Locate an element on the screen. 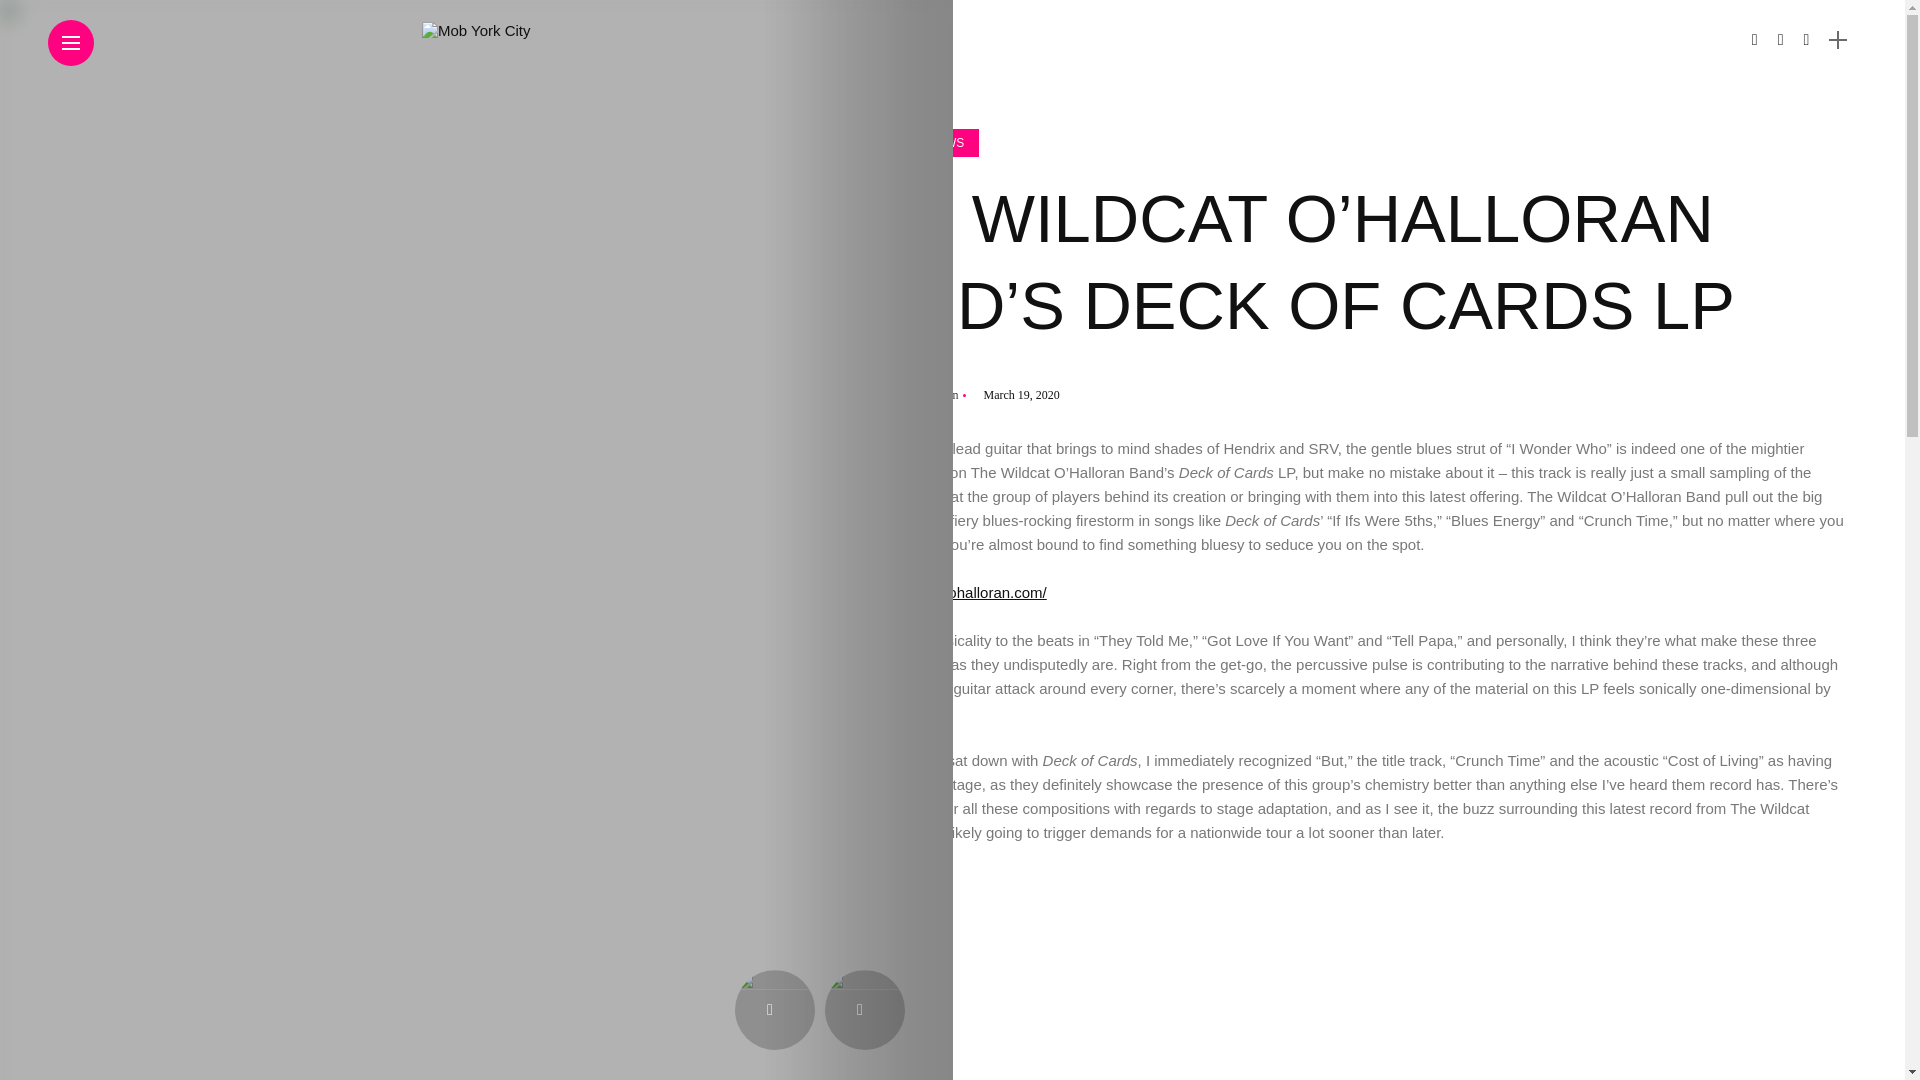 Image resolution: width=1920 pixels, height=1080 pixels. REVIEWS is located at coordinates (936, 142).